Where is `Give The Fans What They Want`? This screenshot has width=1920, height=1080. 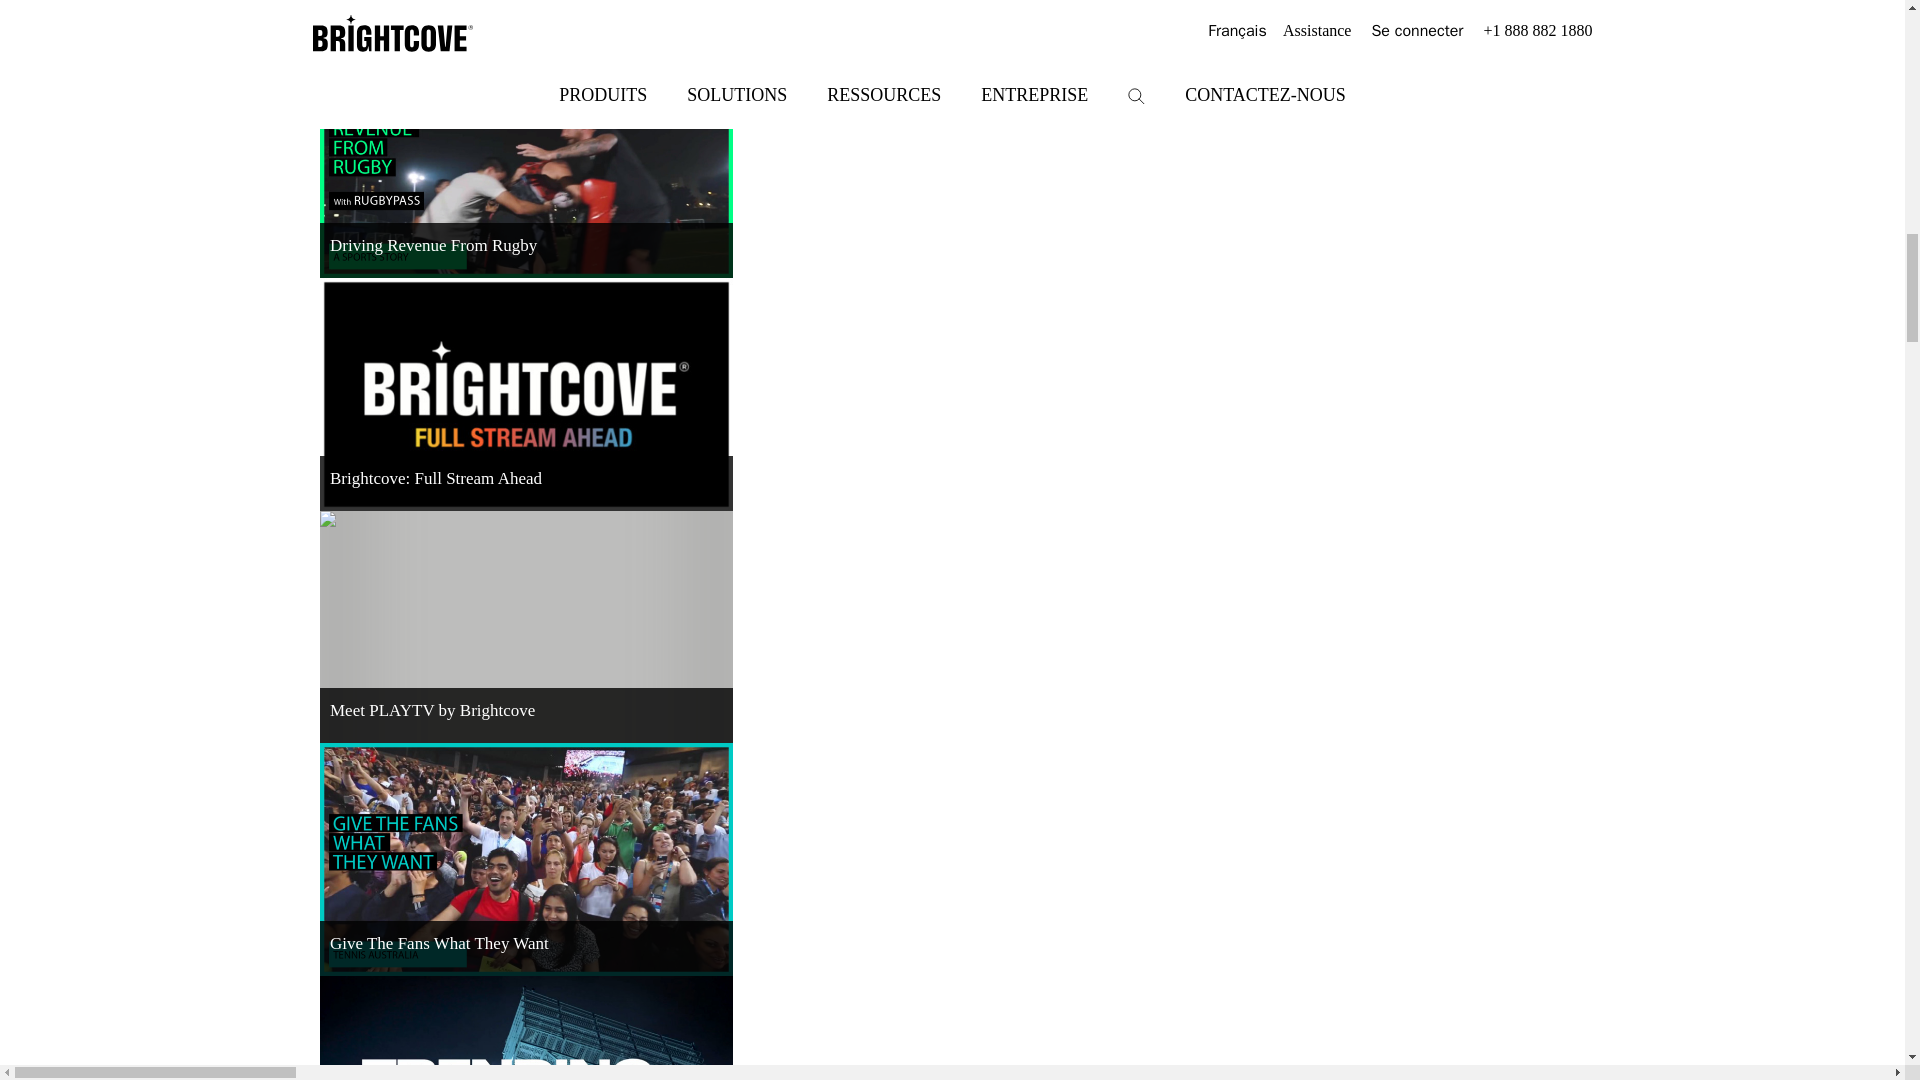
Give The Fans What They Want is located at coordinates (526, 859).